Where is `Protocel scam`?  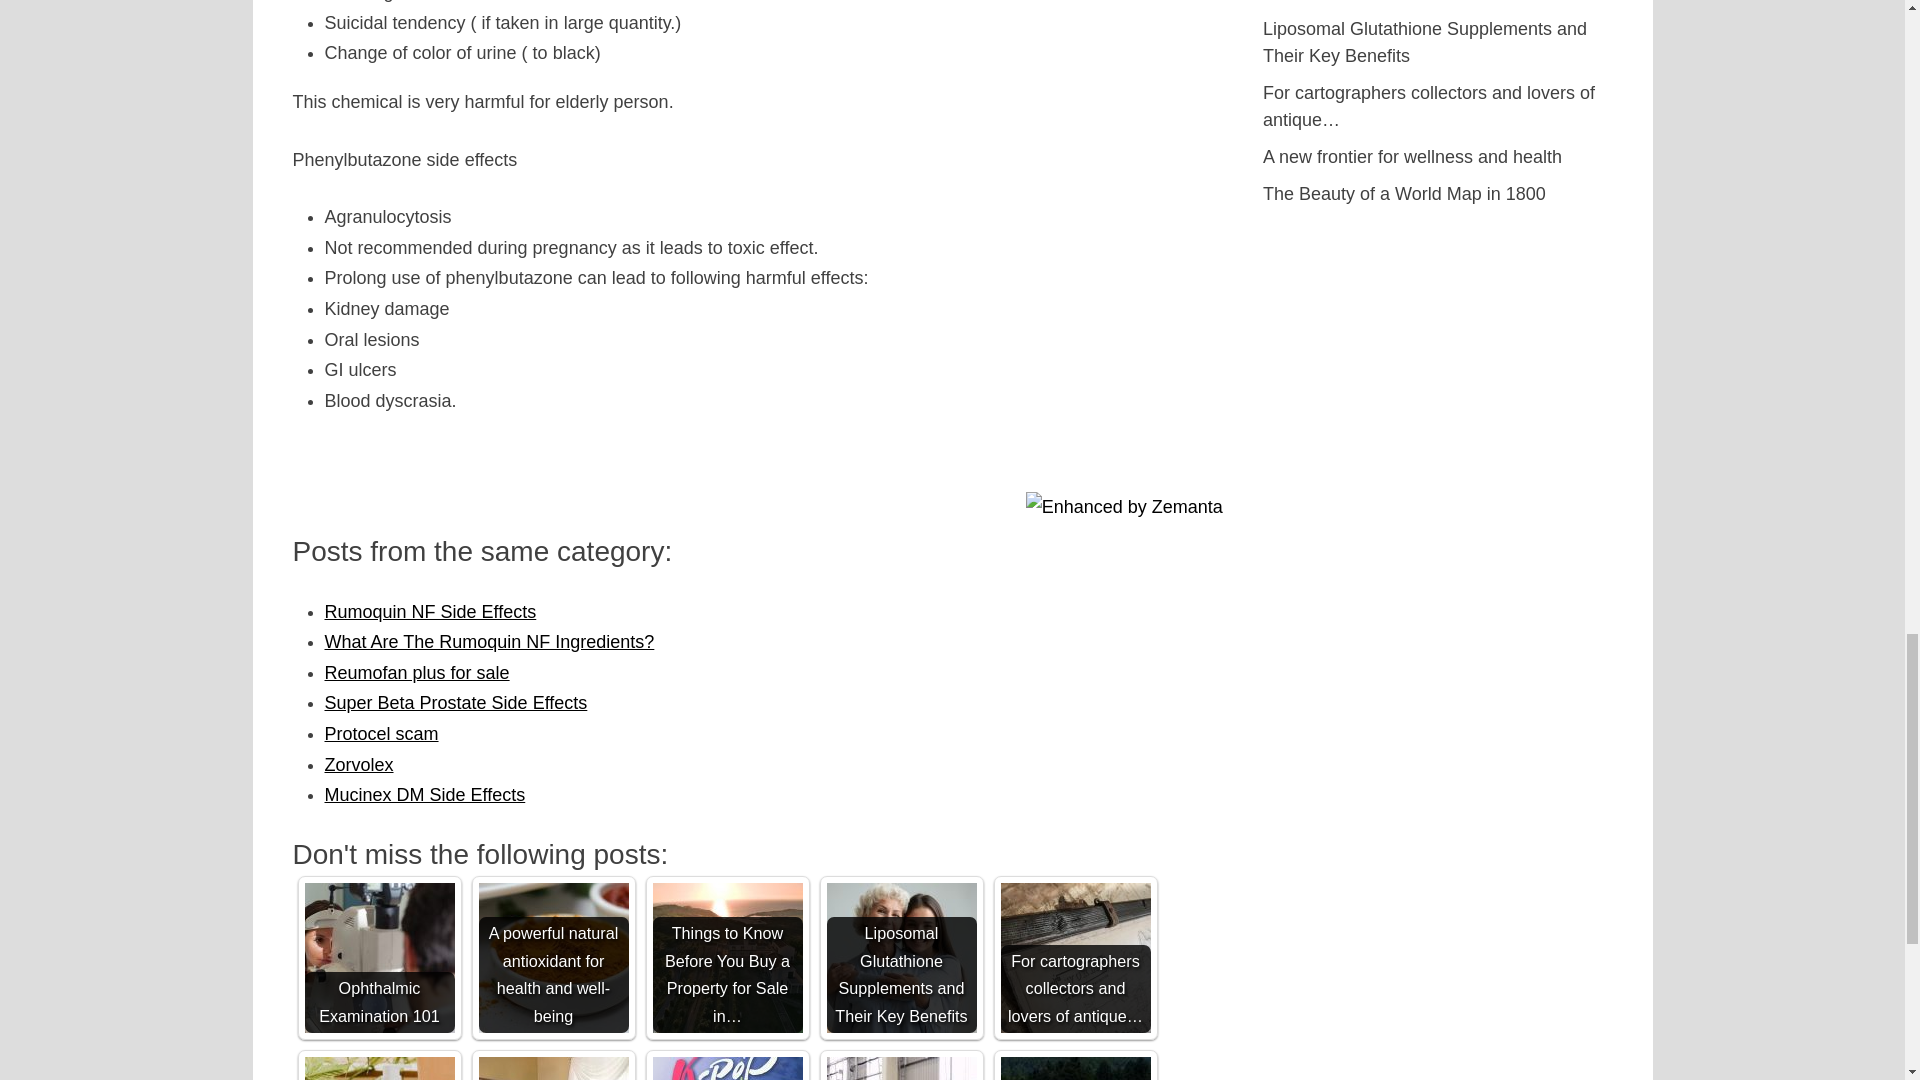
Protocel scam is located at coordinates (380, 734).